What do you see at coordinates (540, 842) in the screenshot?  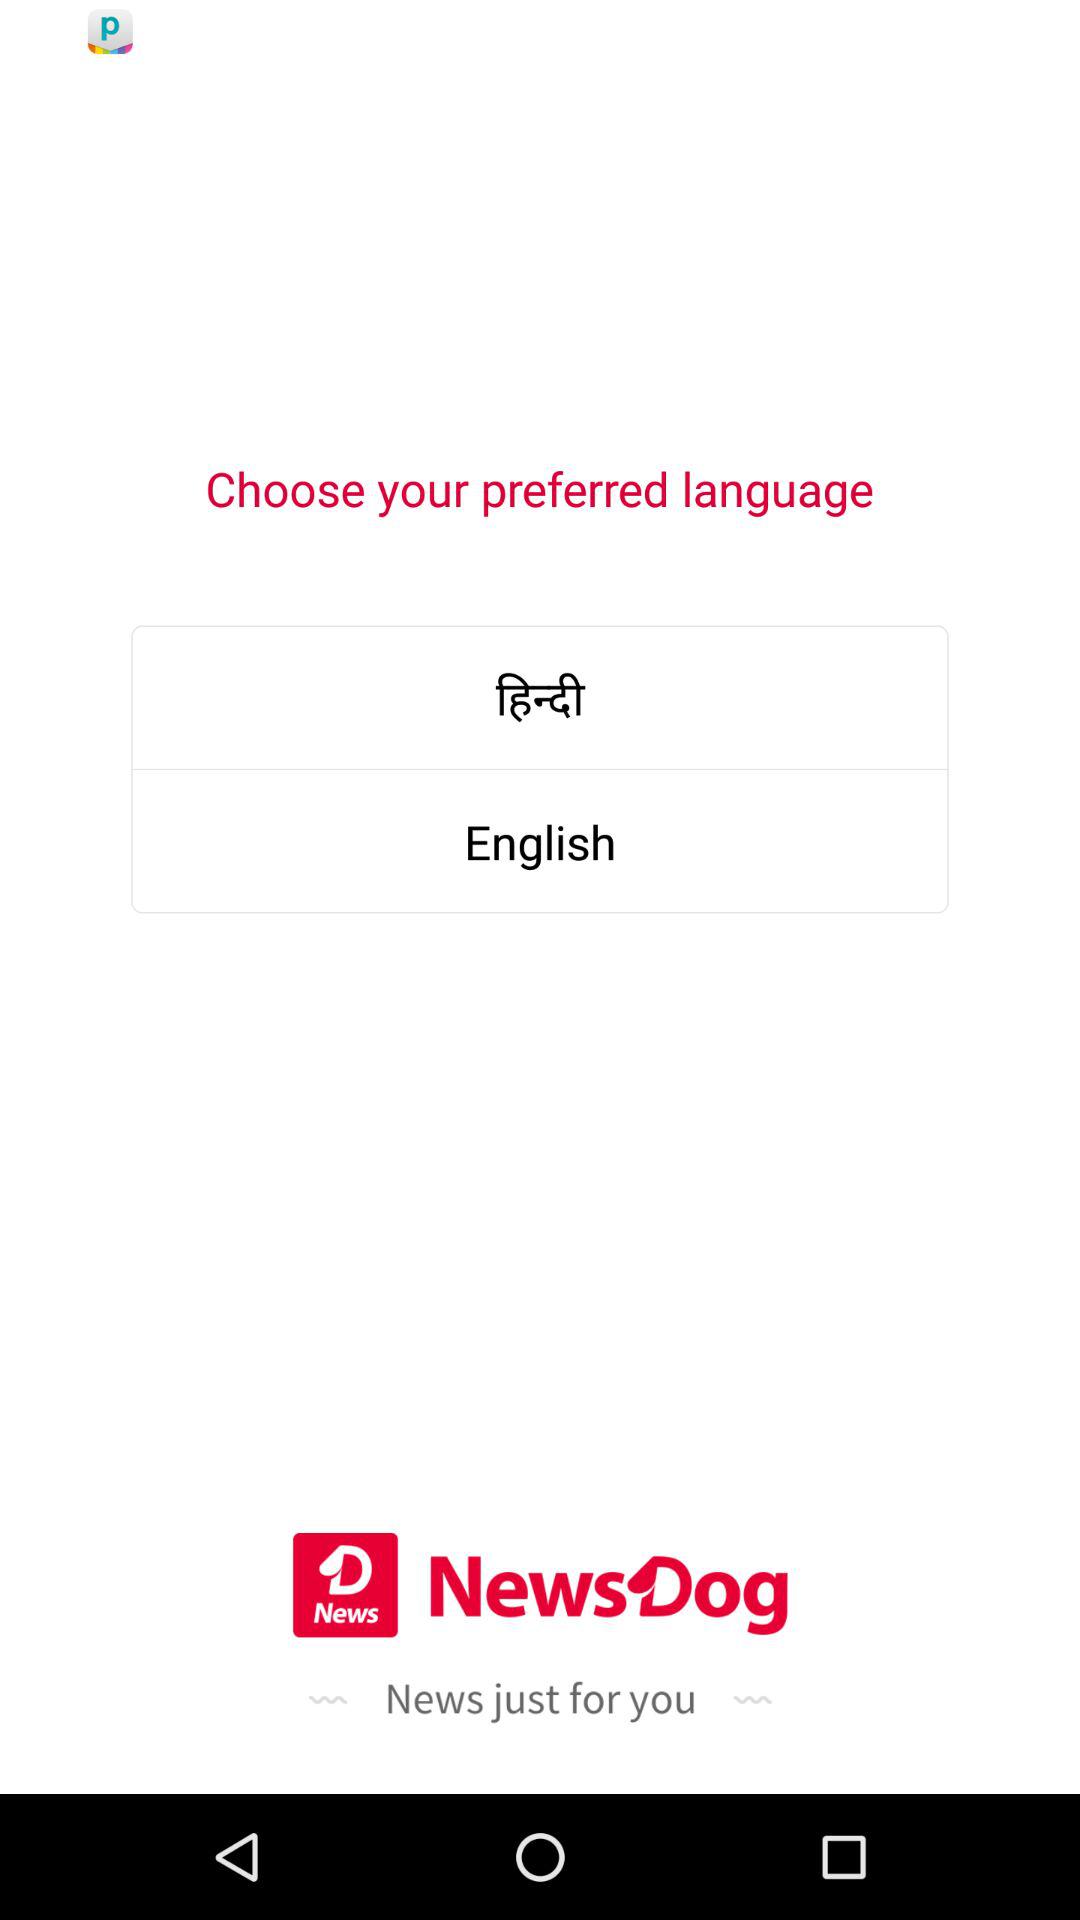 I see `click the english app` at bounding box center [540, 842].